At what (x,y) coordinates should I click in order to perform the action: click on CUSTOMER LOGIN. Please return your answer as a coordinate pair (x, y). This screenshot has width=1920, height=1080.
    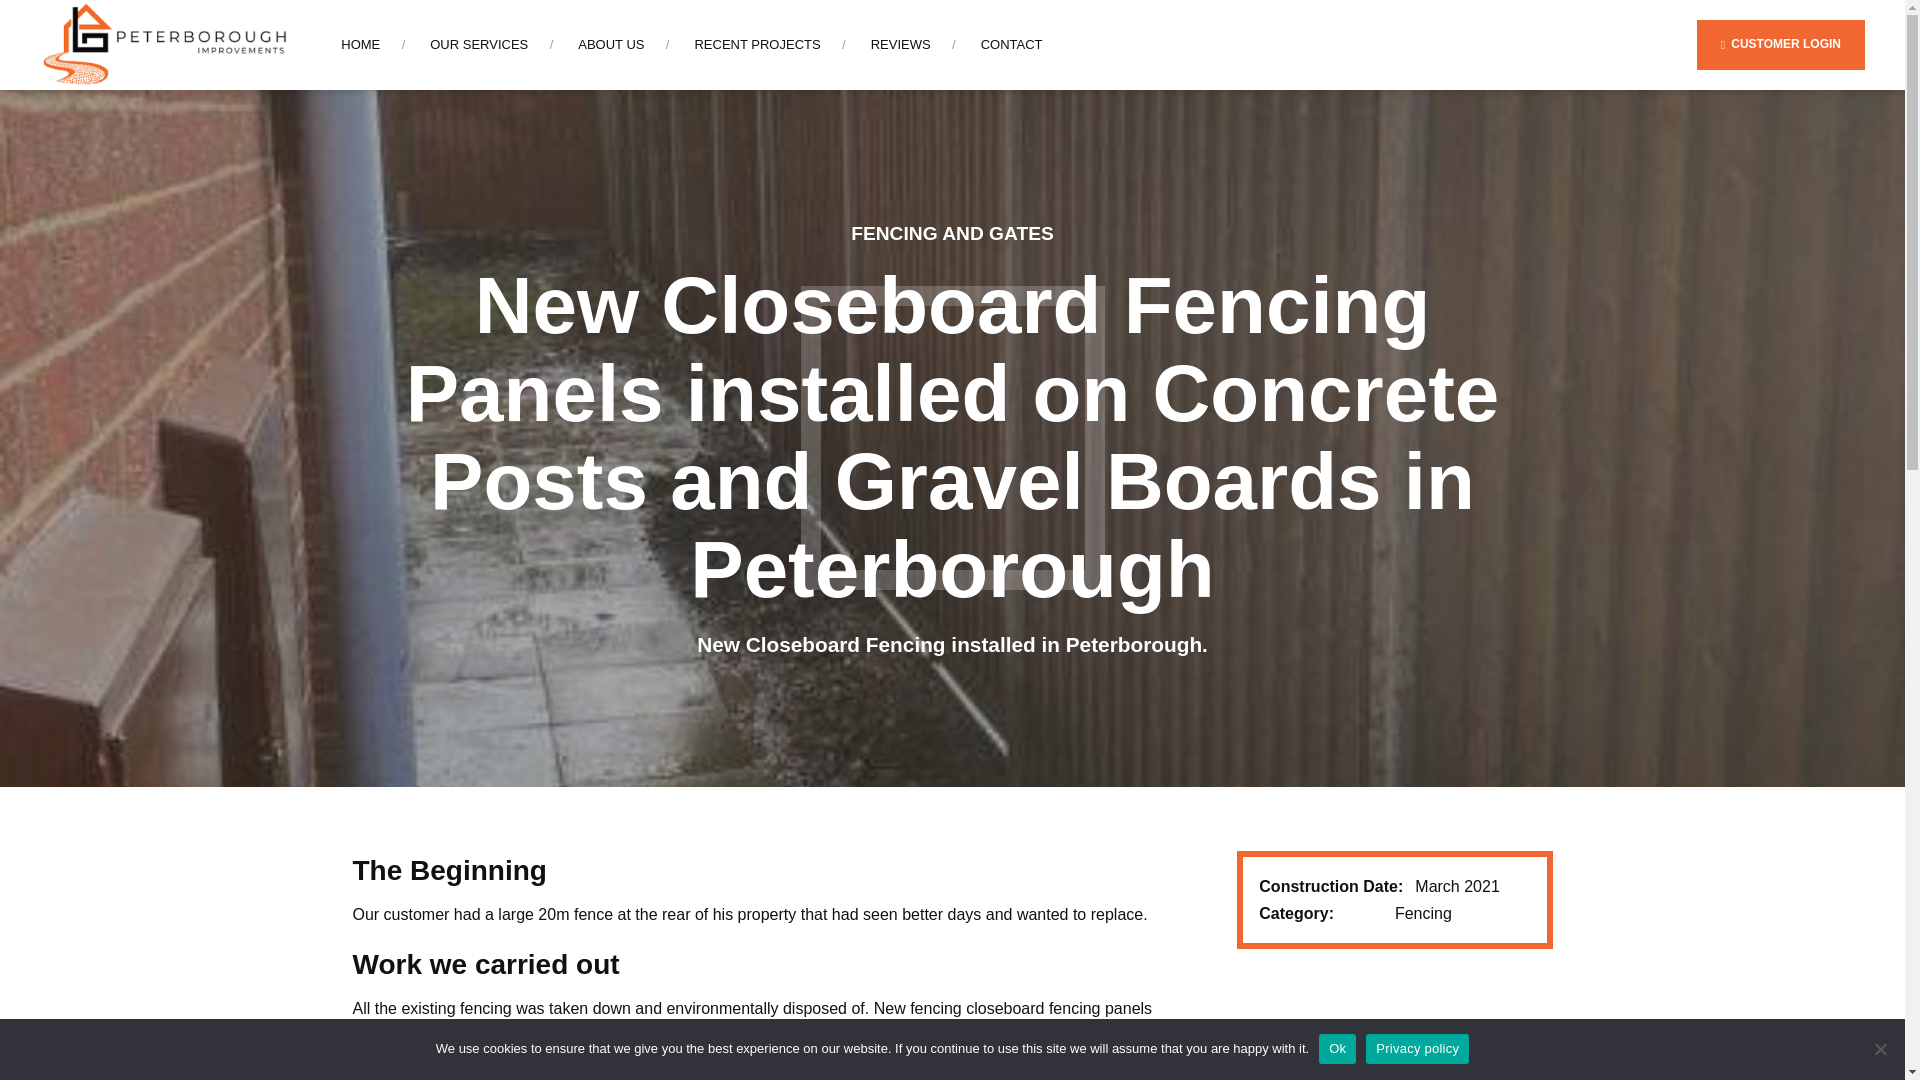
    Looking at the image, I should click on (1780, 44).